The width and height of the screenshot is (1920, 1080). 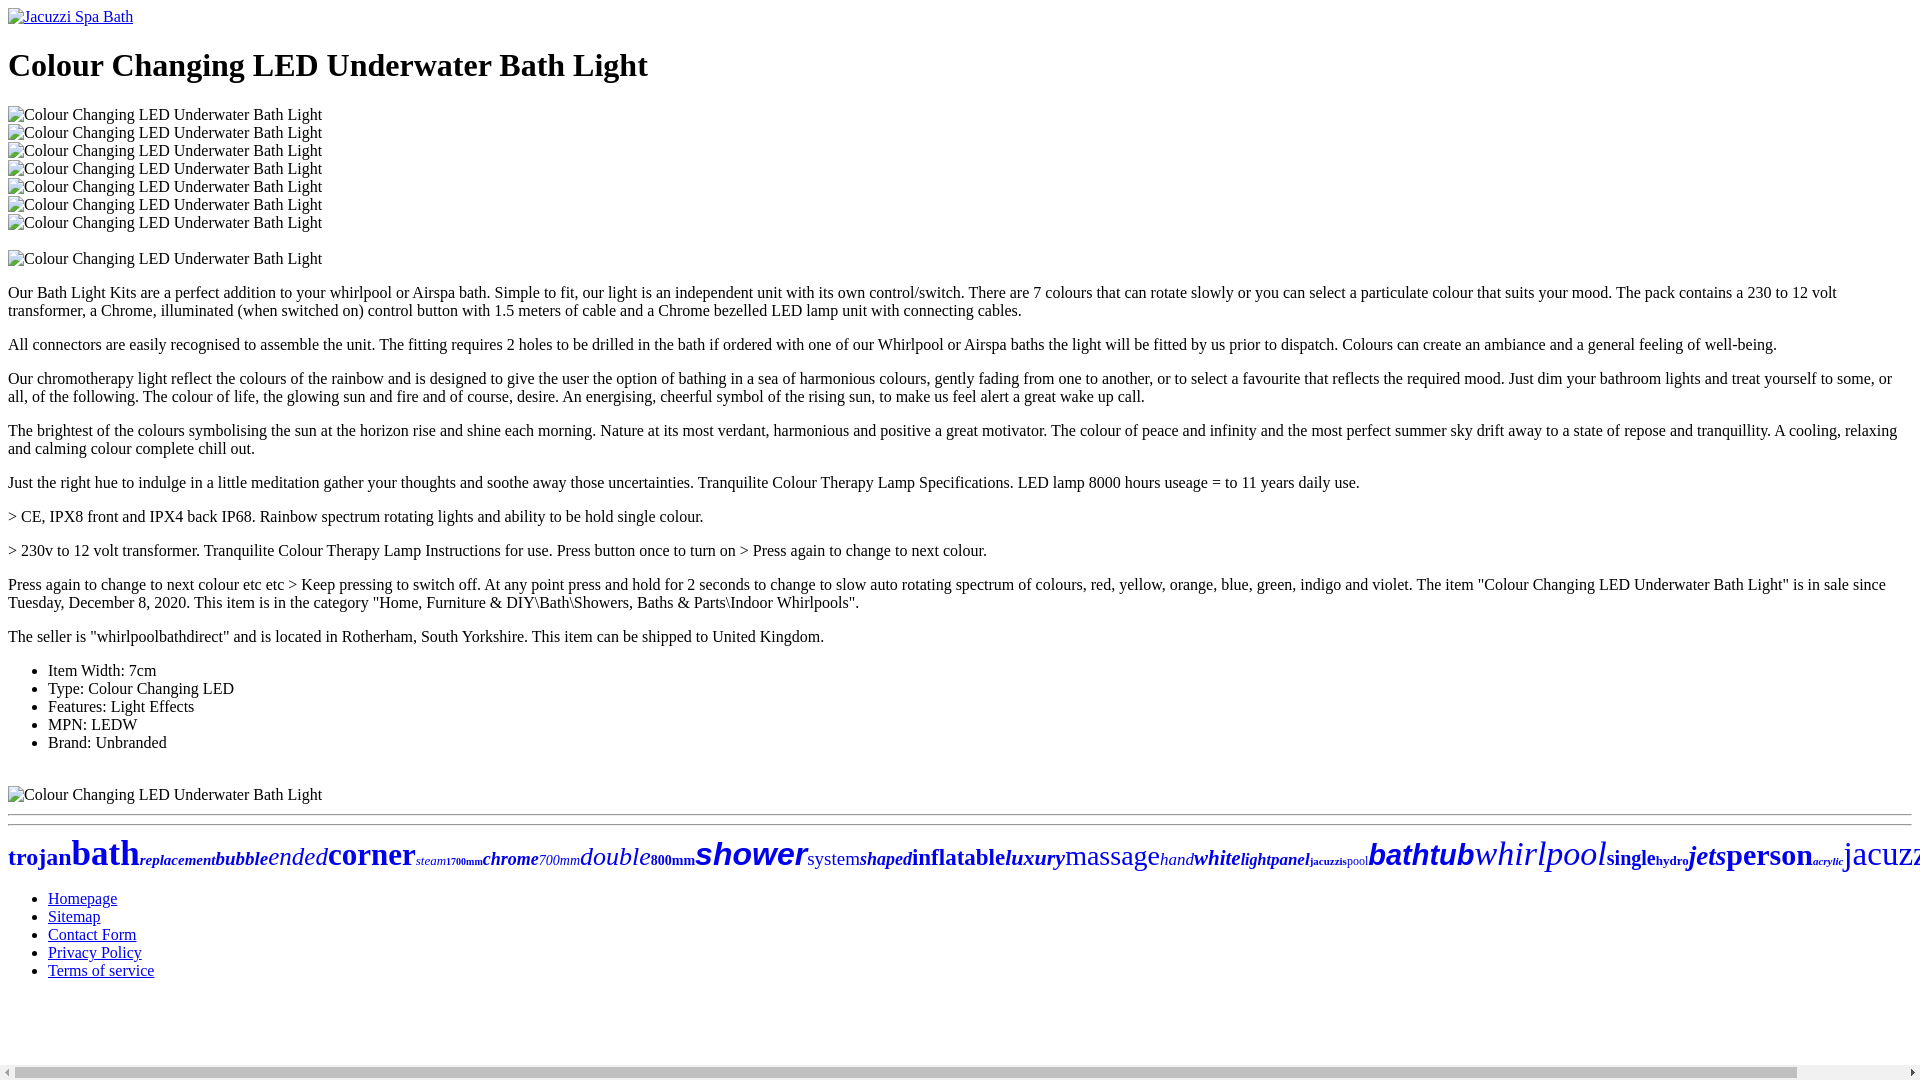 What do you see at coordinates (164, 132) in the screenshot?
I see `Colour Changing LED Underwater Bath Light` at bounding box center [164, 132].